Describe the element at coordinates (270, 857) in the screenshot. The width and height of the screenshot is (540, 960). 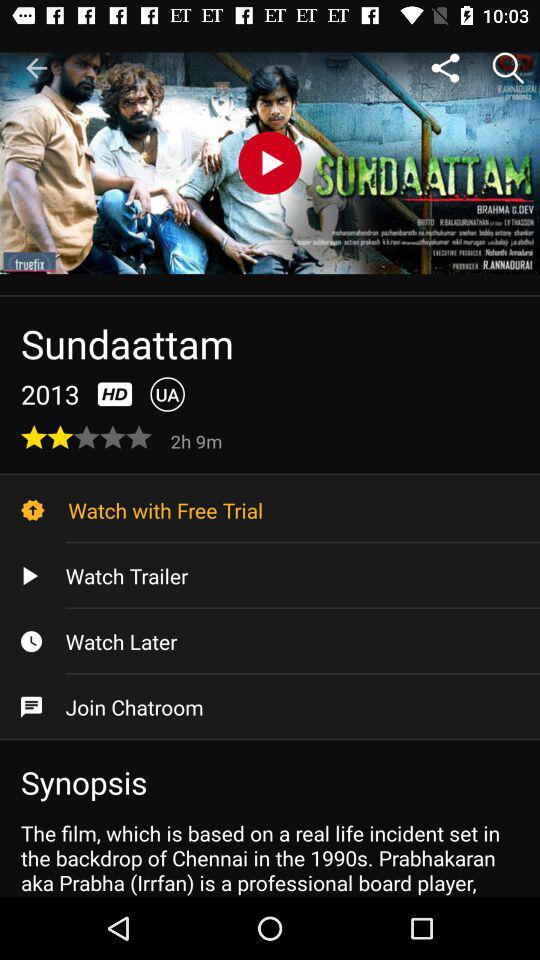
I see `scroll until the the film which` at that location.